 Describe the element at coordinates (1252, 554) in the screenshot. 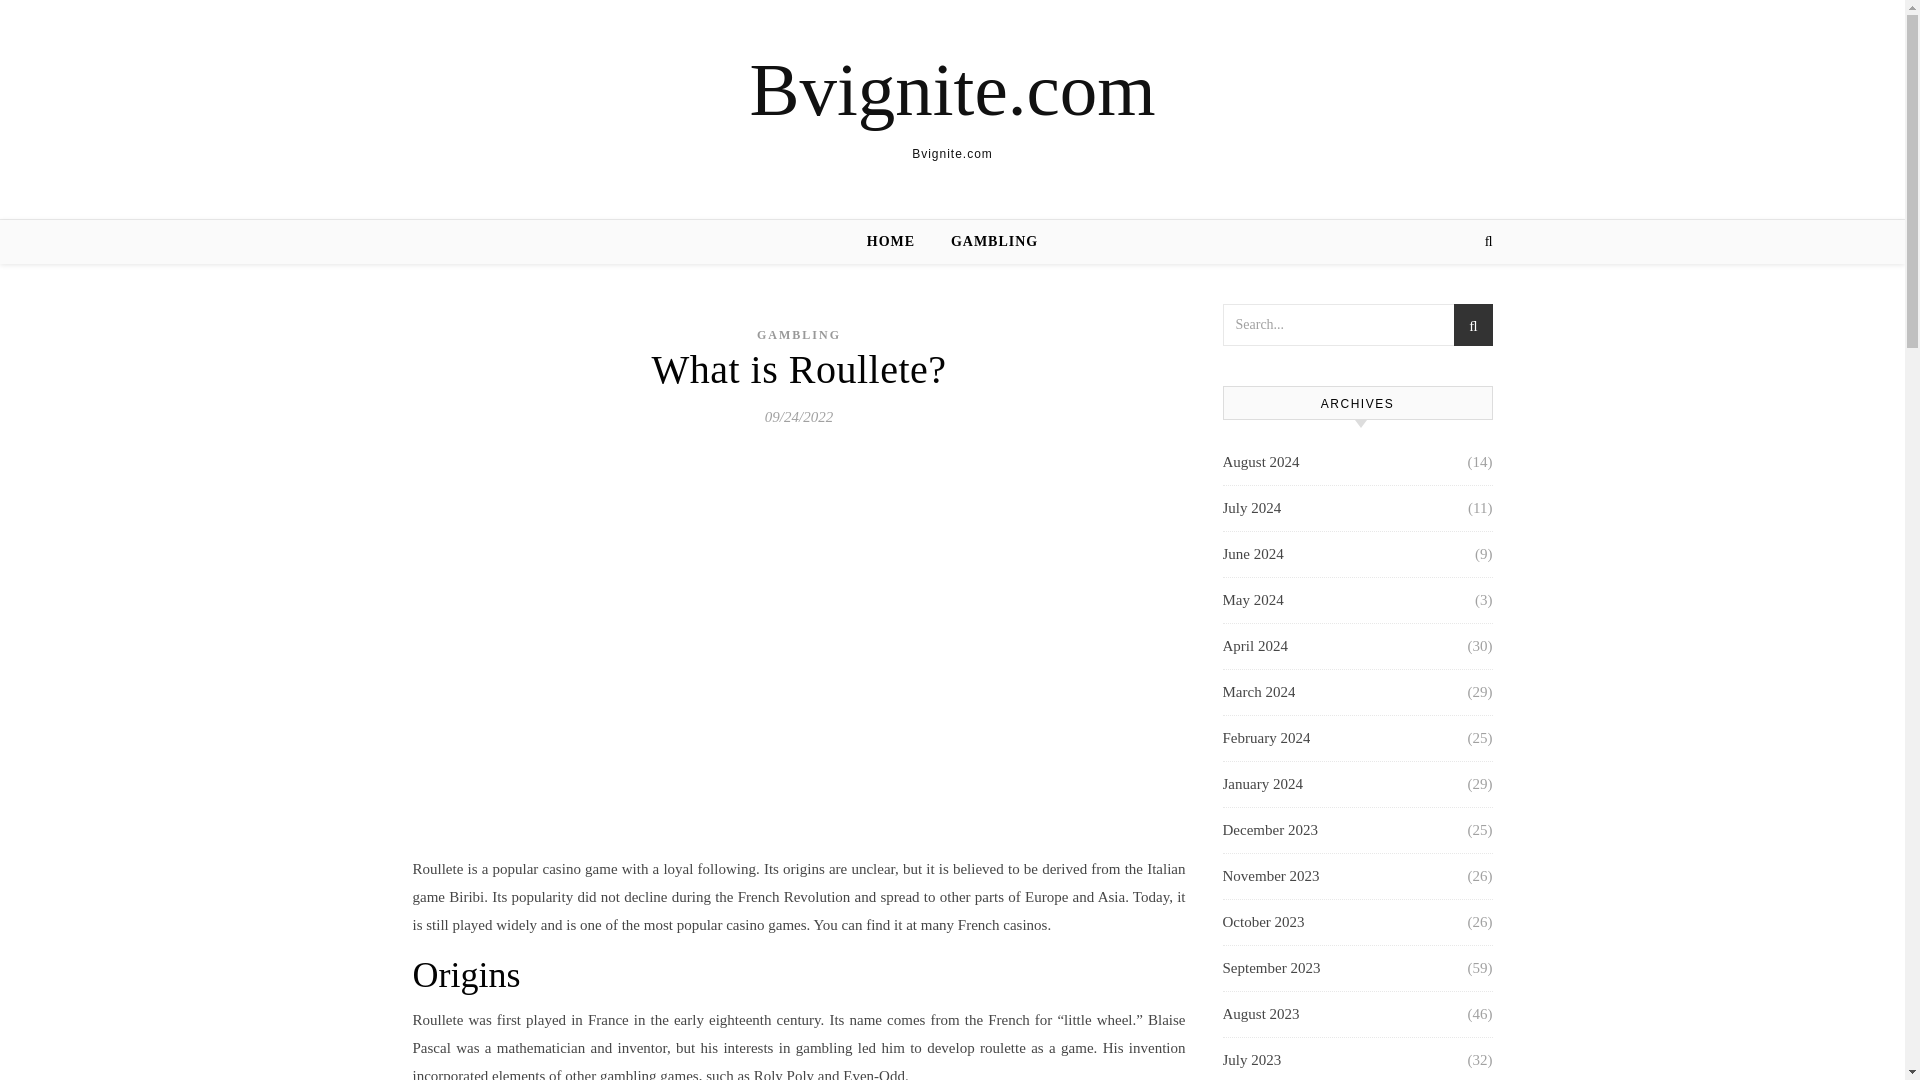

I see `June 2024` at that location.